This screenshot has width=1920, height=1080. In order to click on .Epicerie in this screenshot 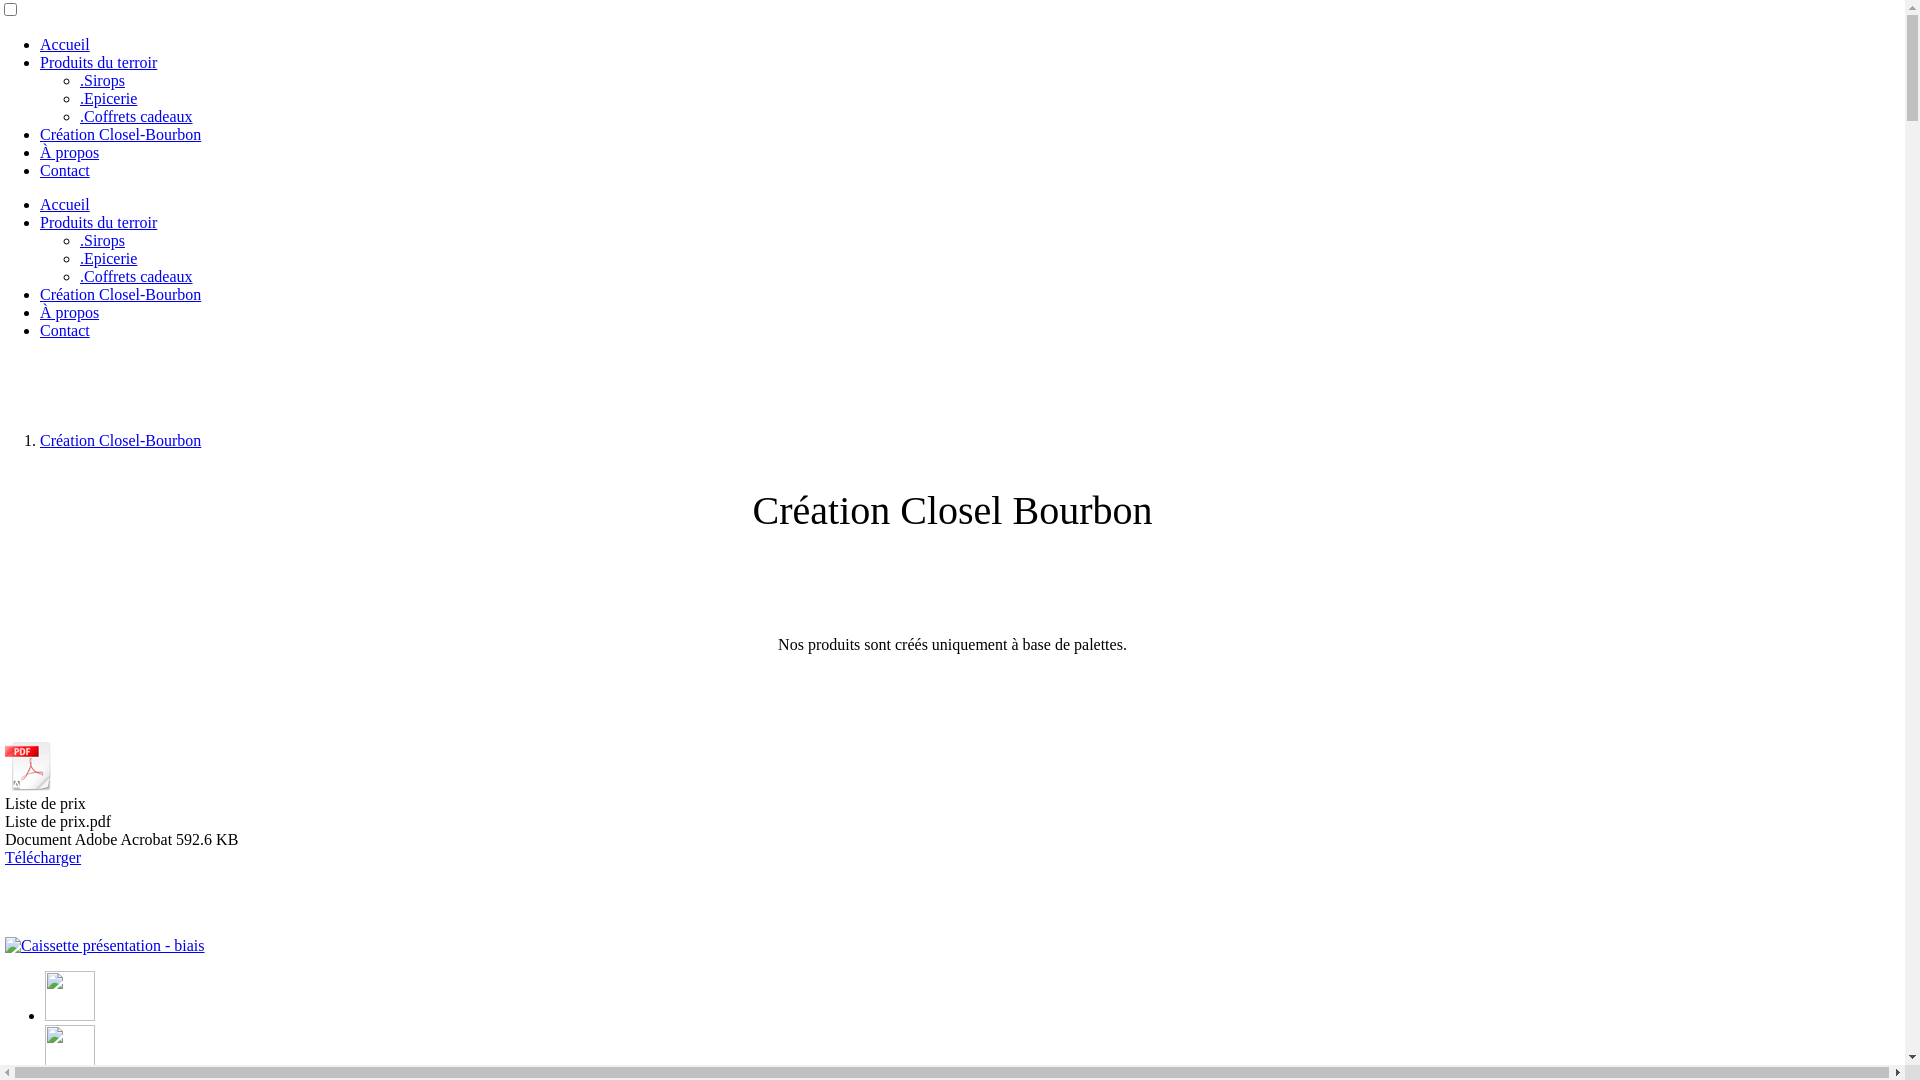, I will do `click(108, 258)`.